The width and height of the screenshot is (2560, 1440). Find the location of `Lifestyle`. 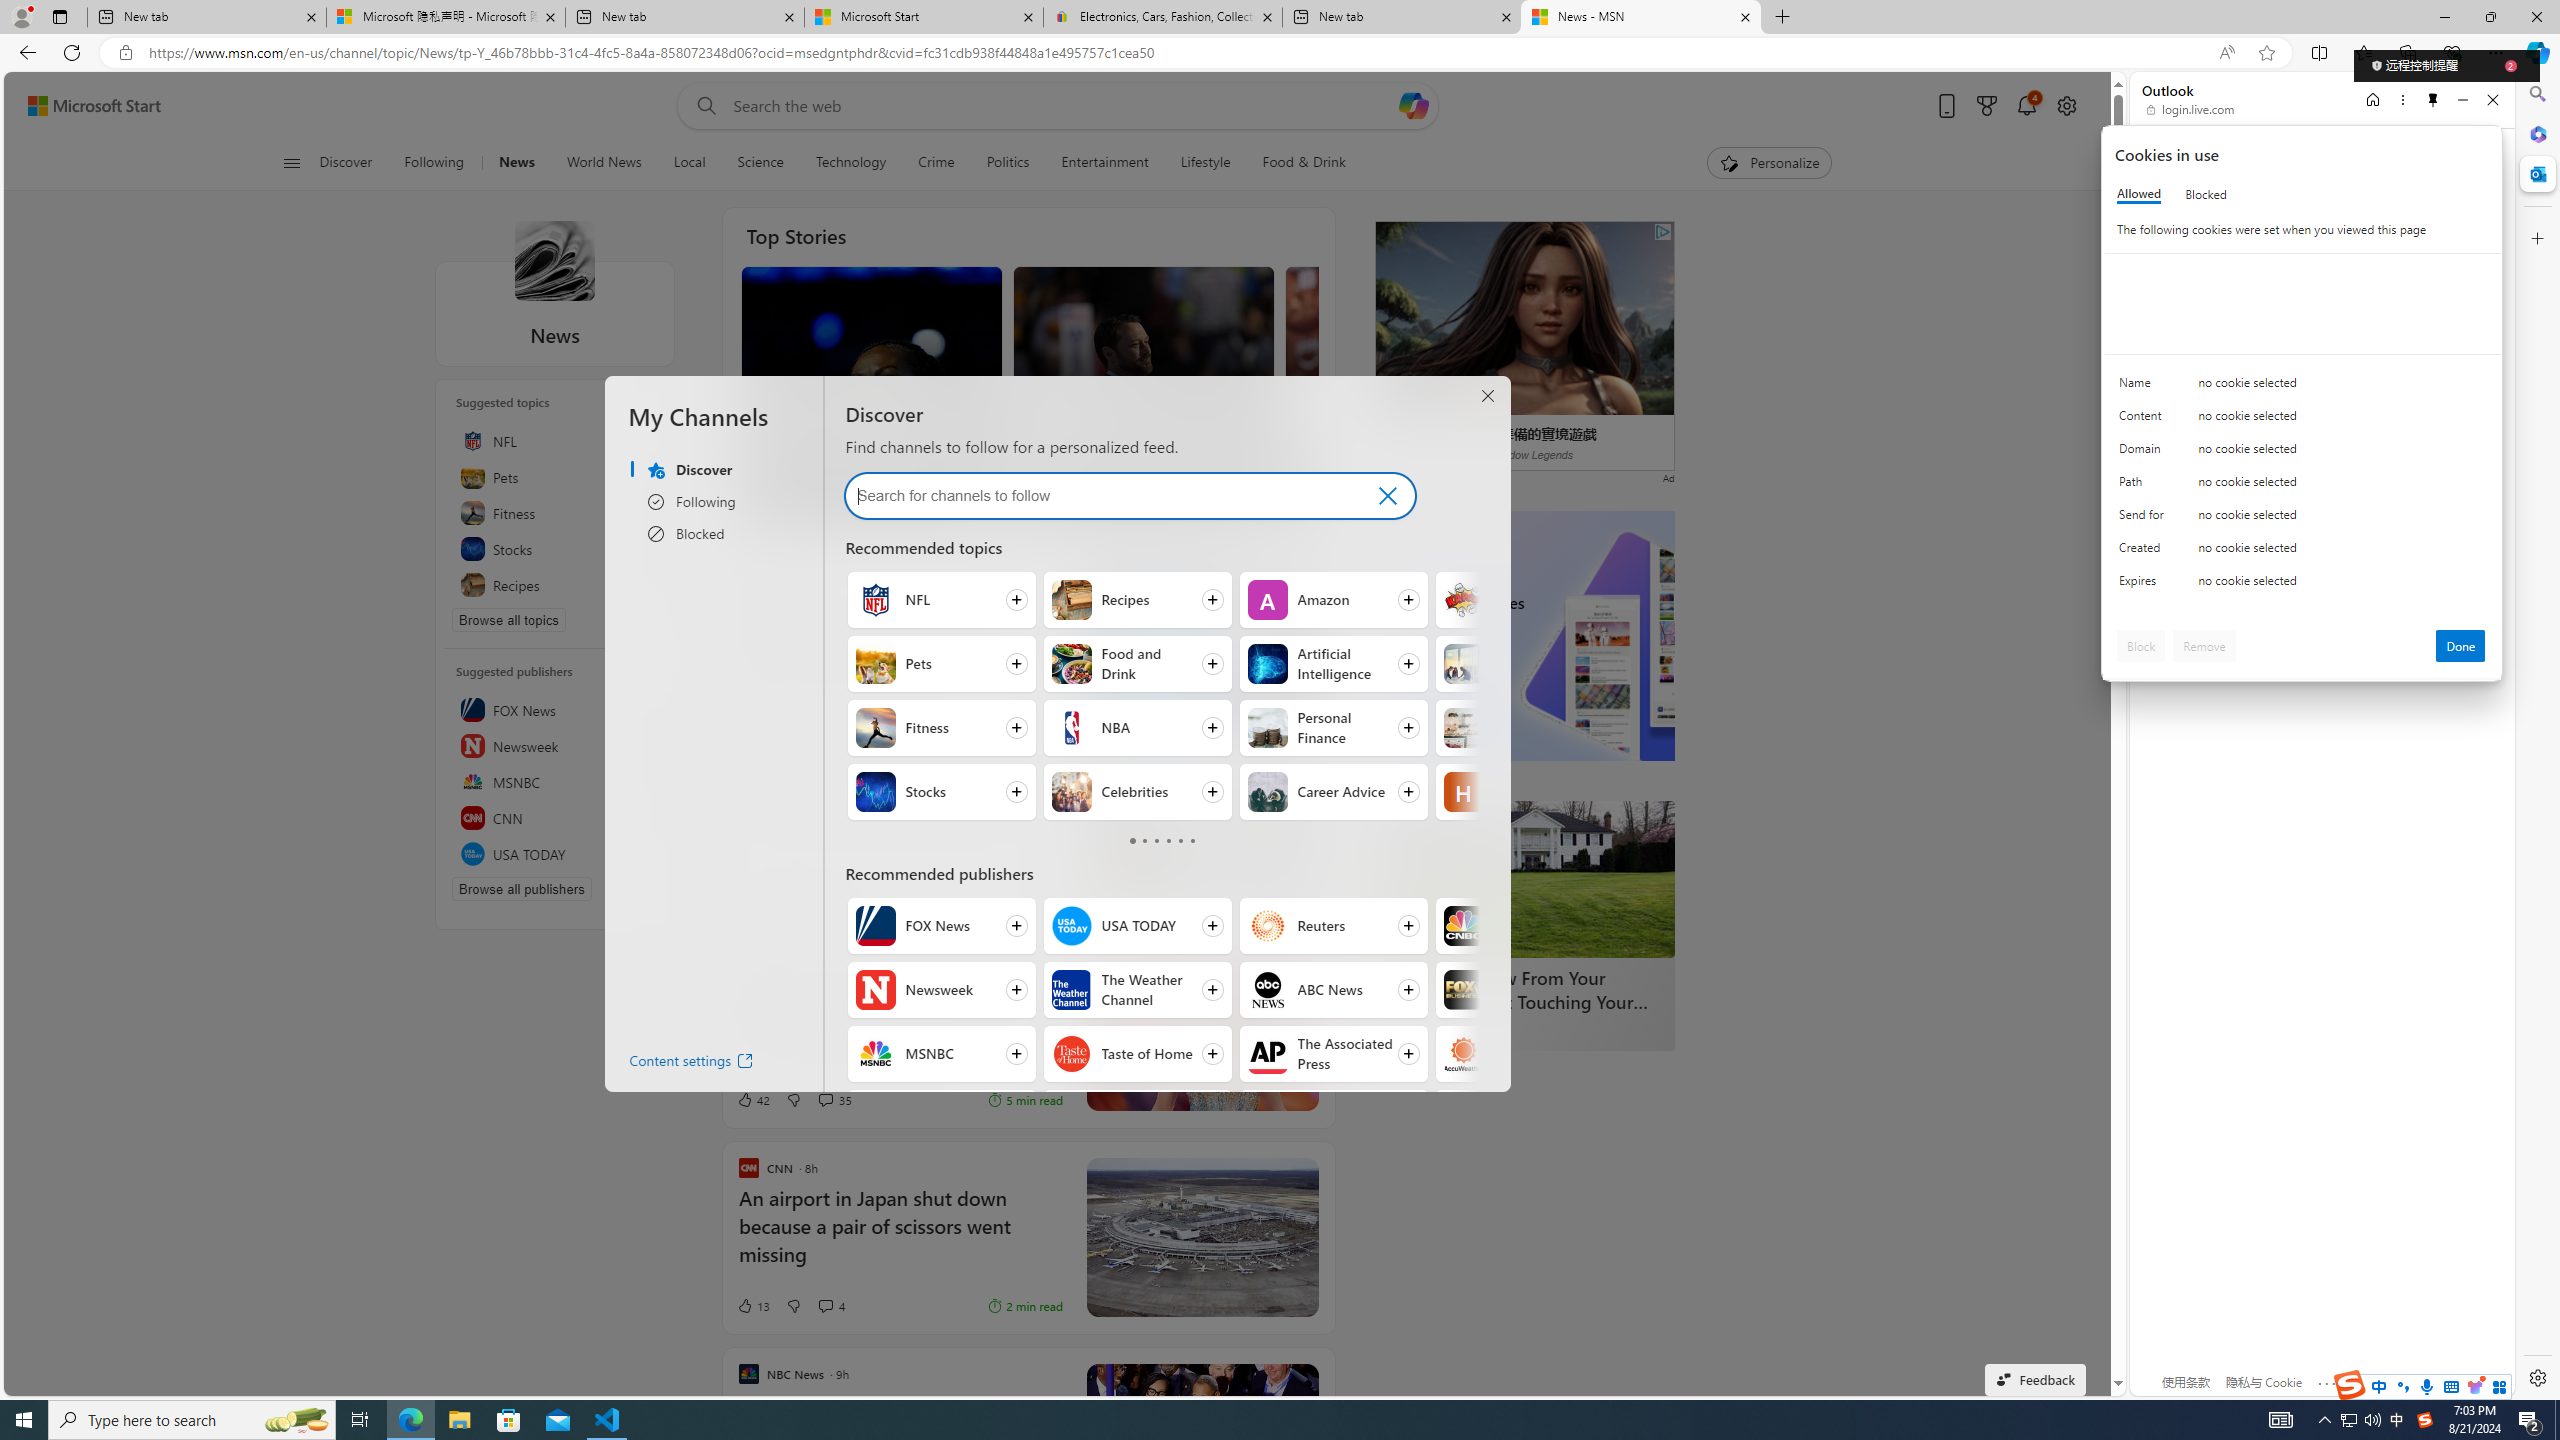

Lifestyle is located at coordinates (1205, 163).